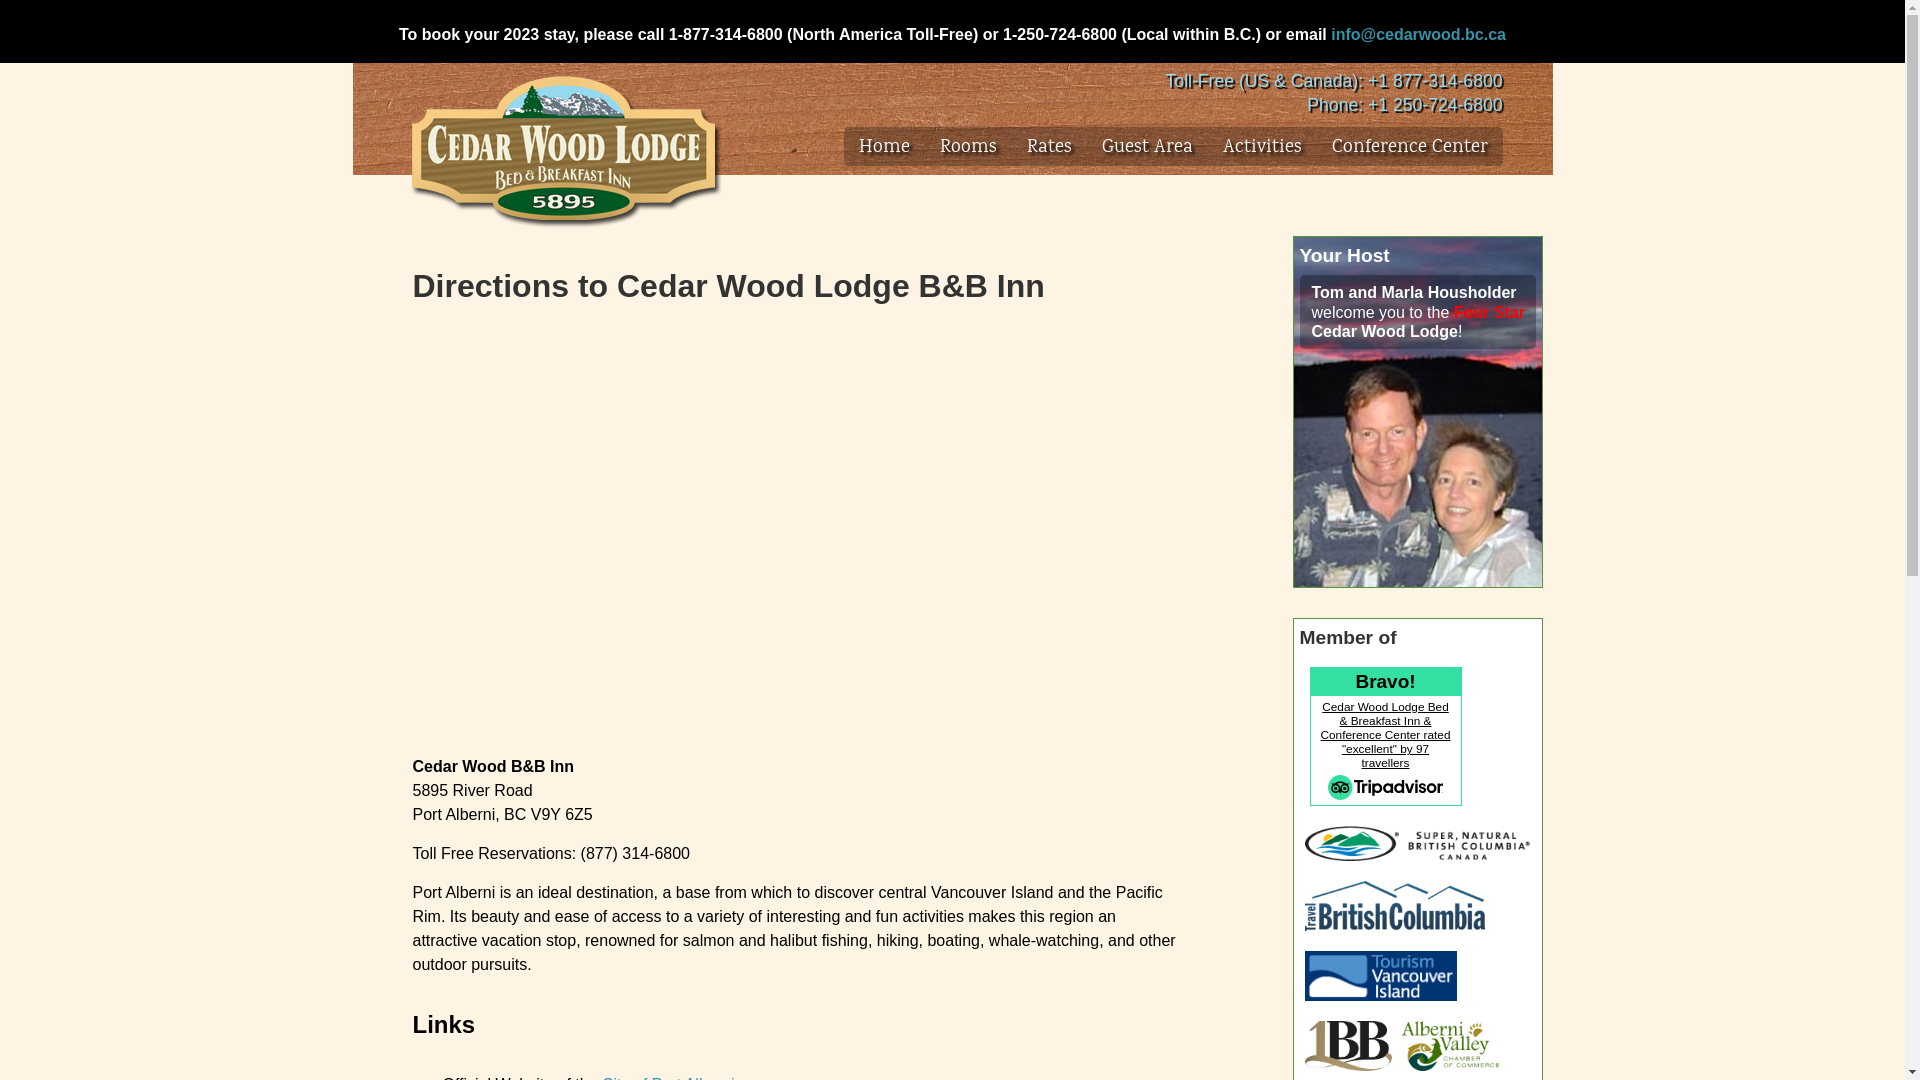 The image size is (1920, 1080). Describe the element at coordinates (884, 148) in the screenshot. I see `Home` at that location.